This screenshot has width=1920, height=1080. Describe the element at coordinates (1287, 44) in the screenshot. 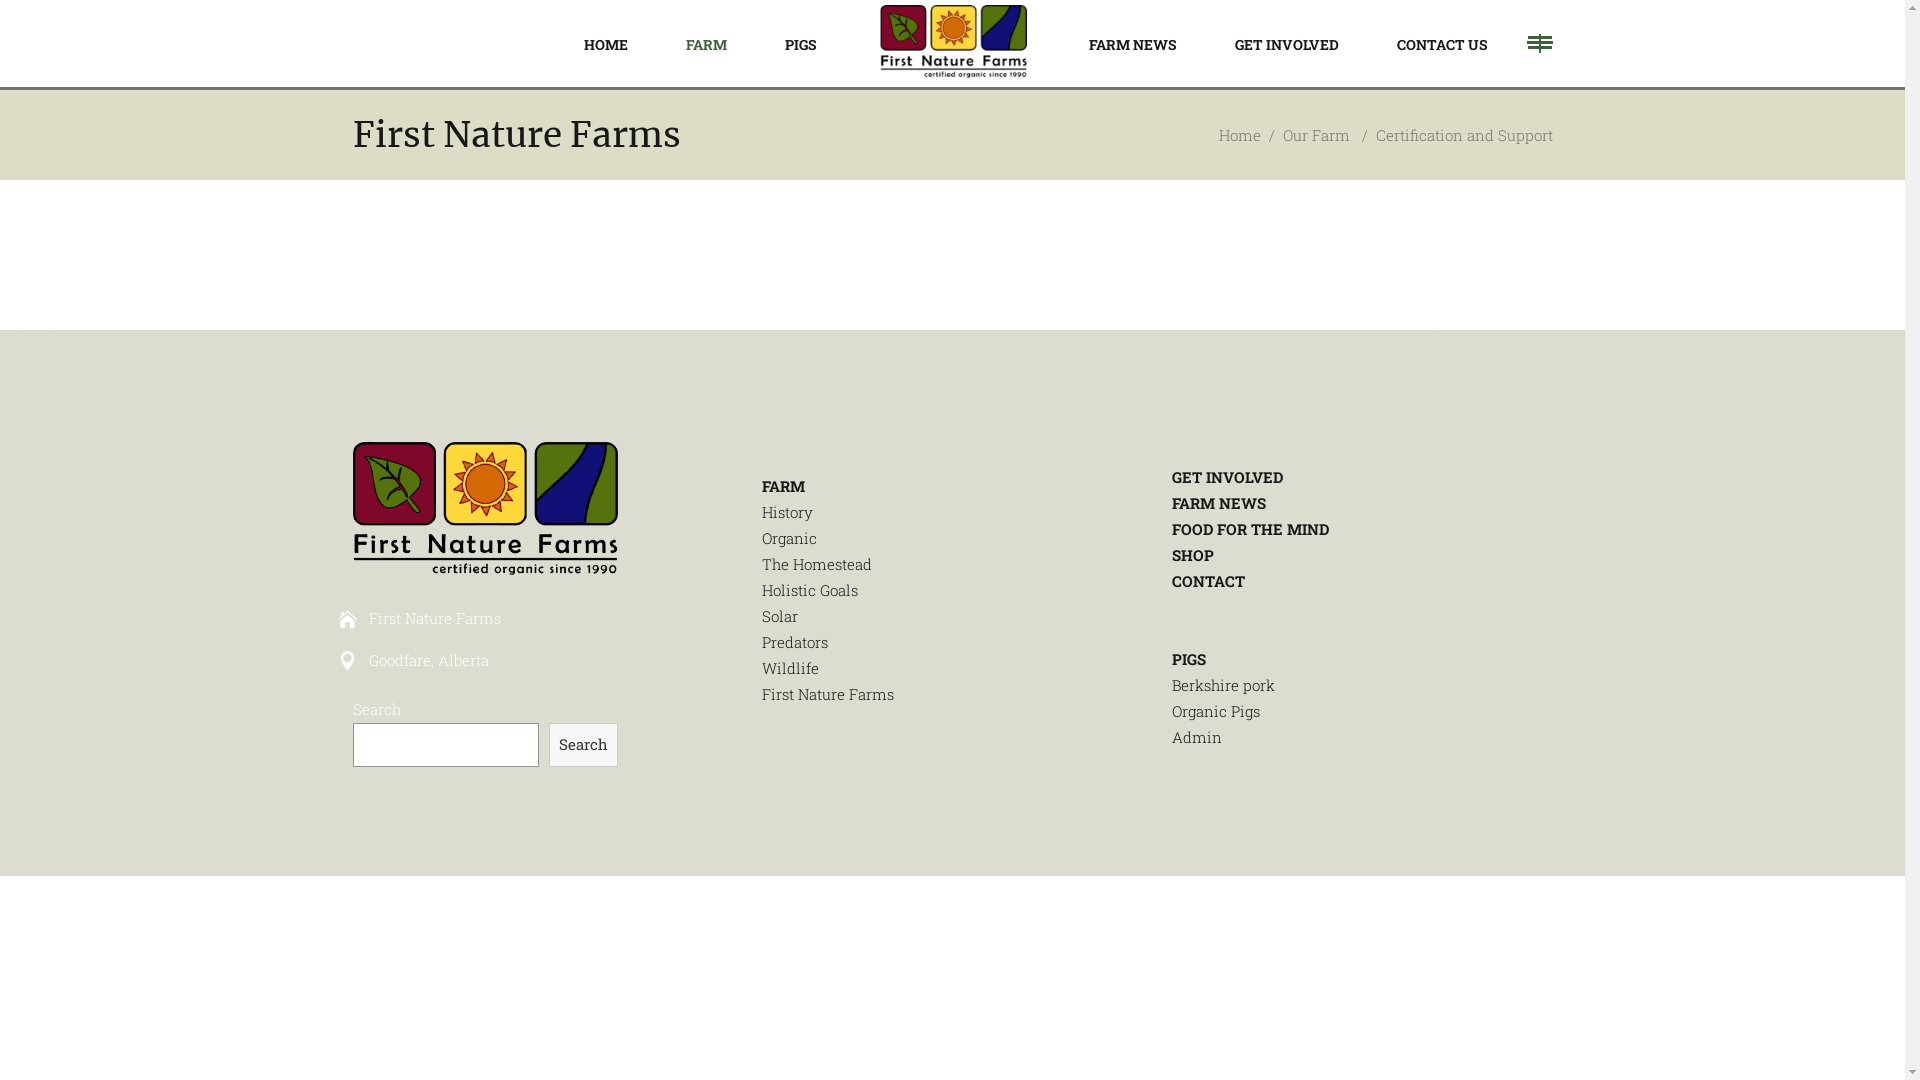

I see `GET INVOLVED` at that location.